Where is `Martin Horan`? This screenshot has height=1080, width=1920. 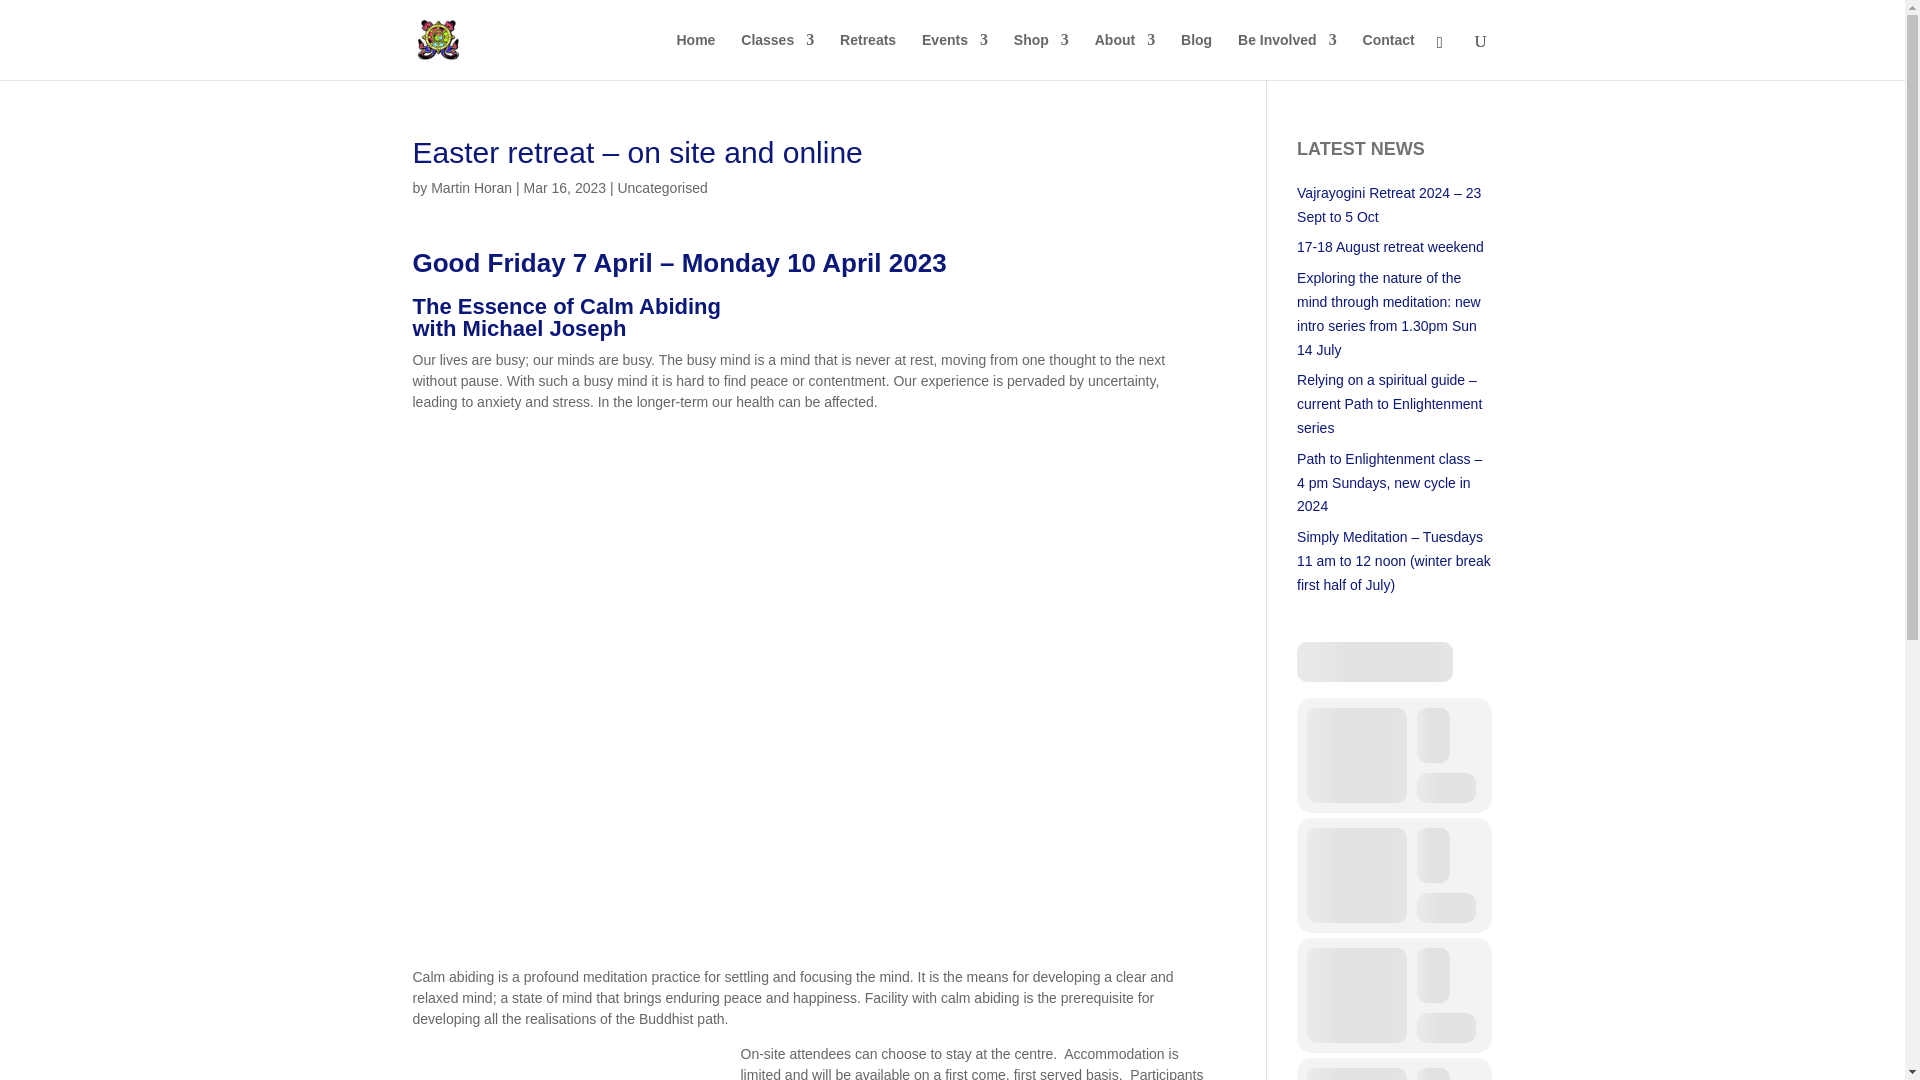
Martin Horan is located at coordinates (471, 188).